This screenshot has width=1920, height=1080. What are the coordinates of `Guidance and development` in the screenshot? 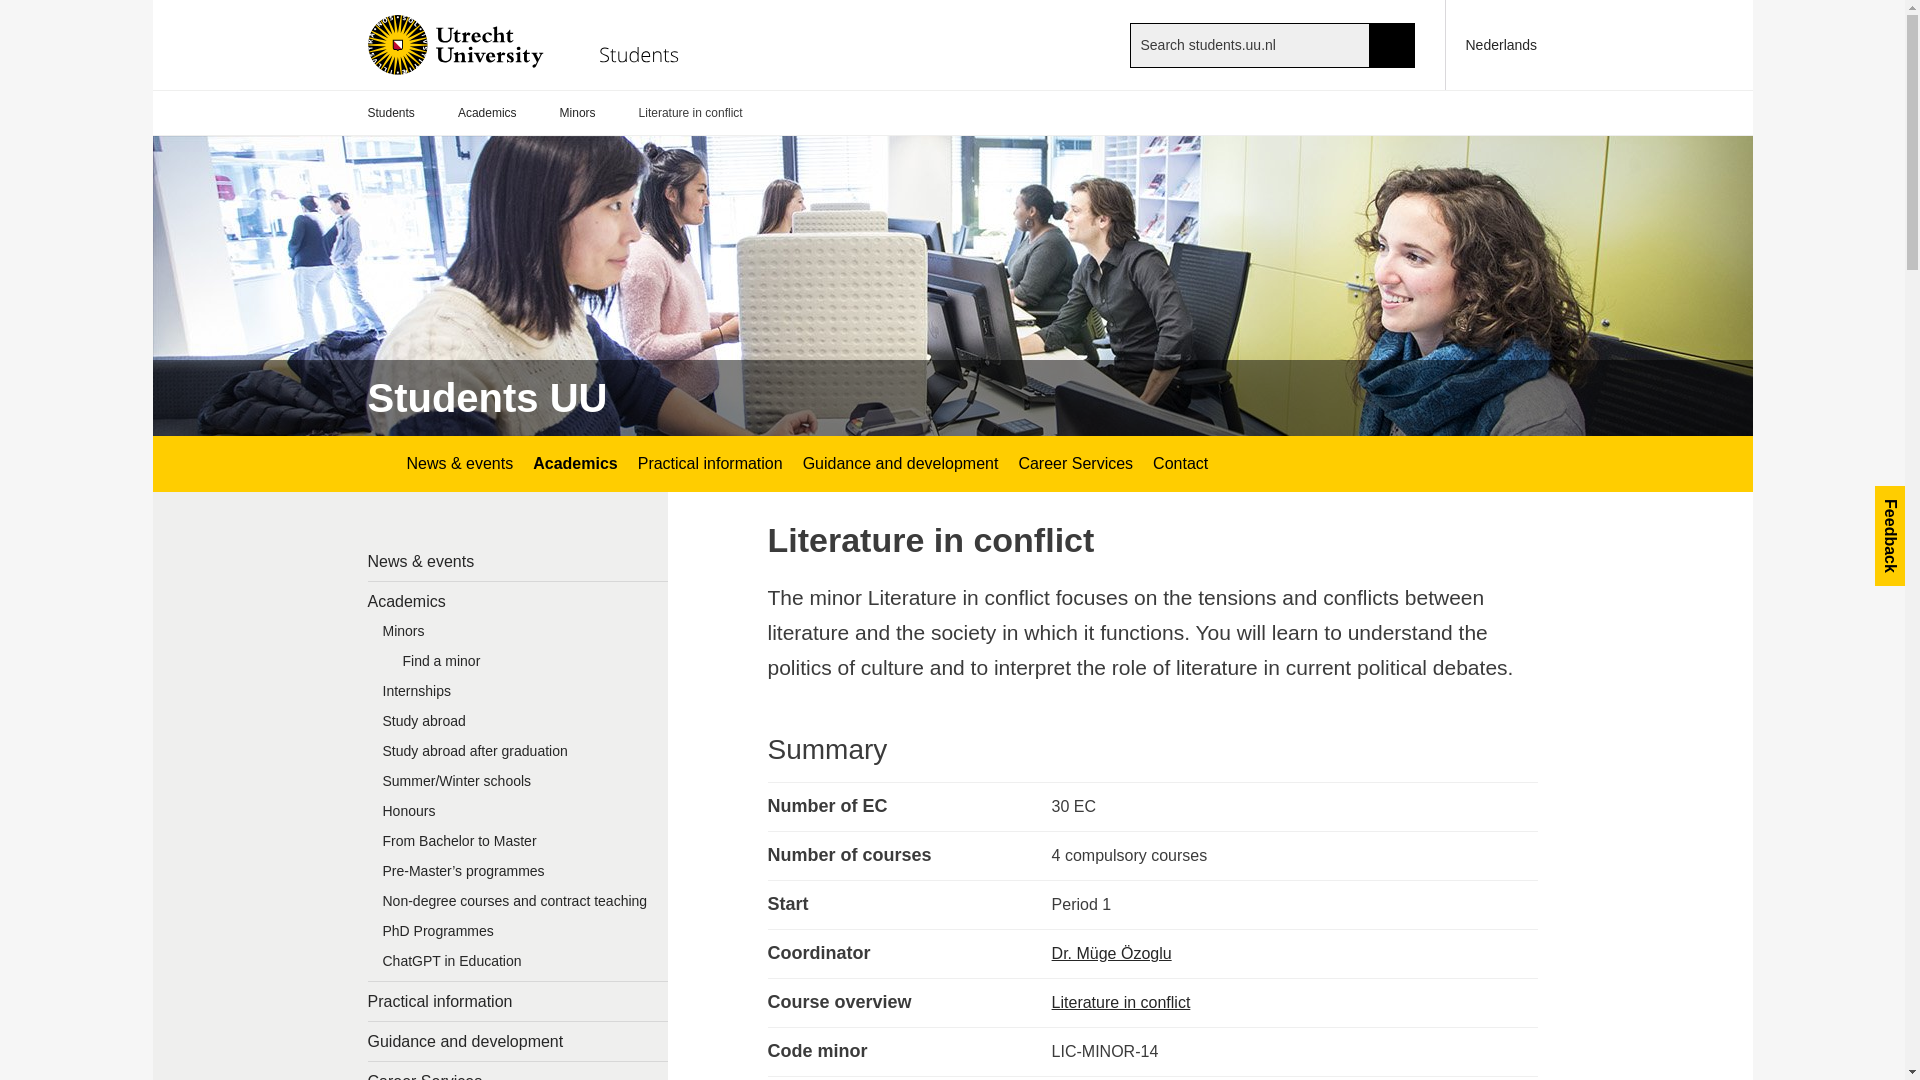 It's located at (900, 464).